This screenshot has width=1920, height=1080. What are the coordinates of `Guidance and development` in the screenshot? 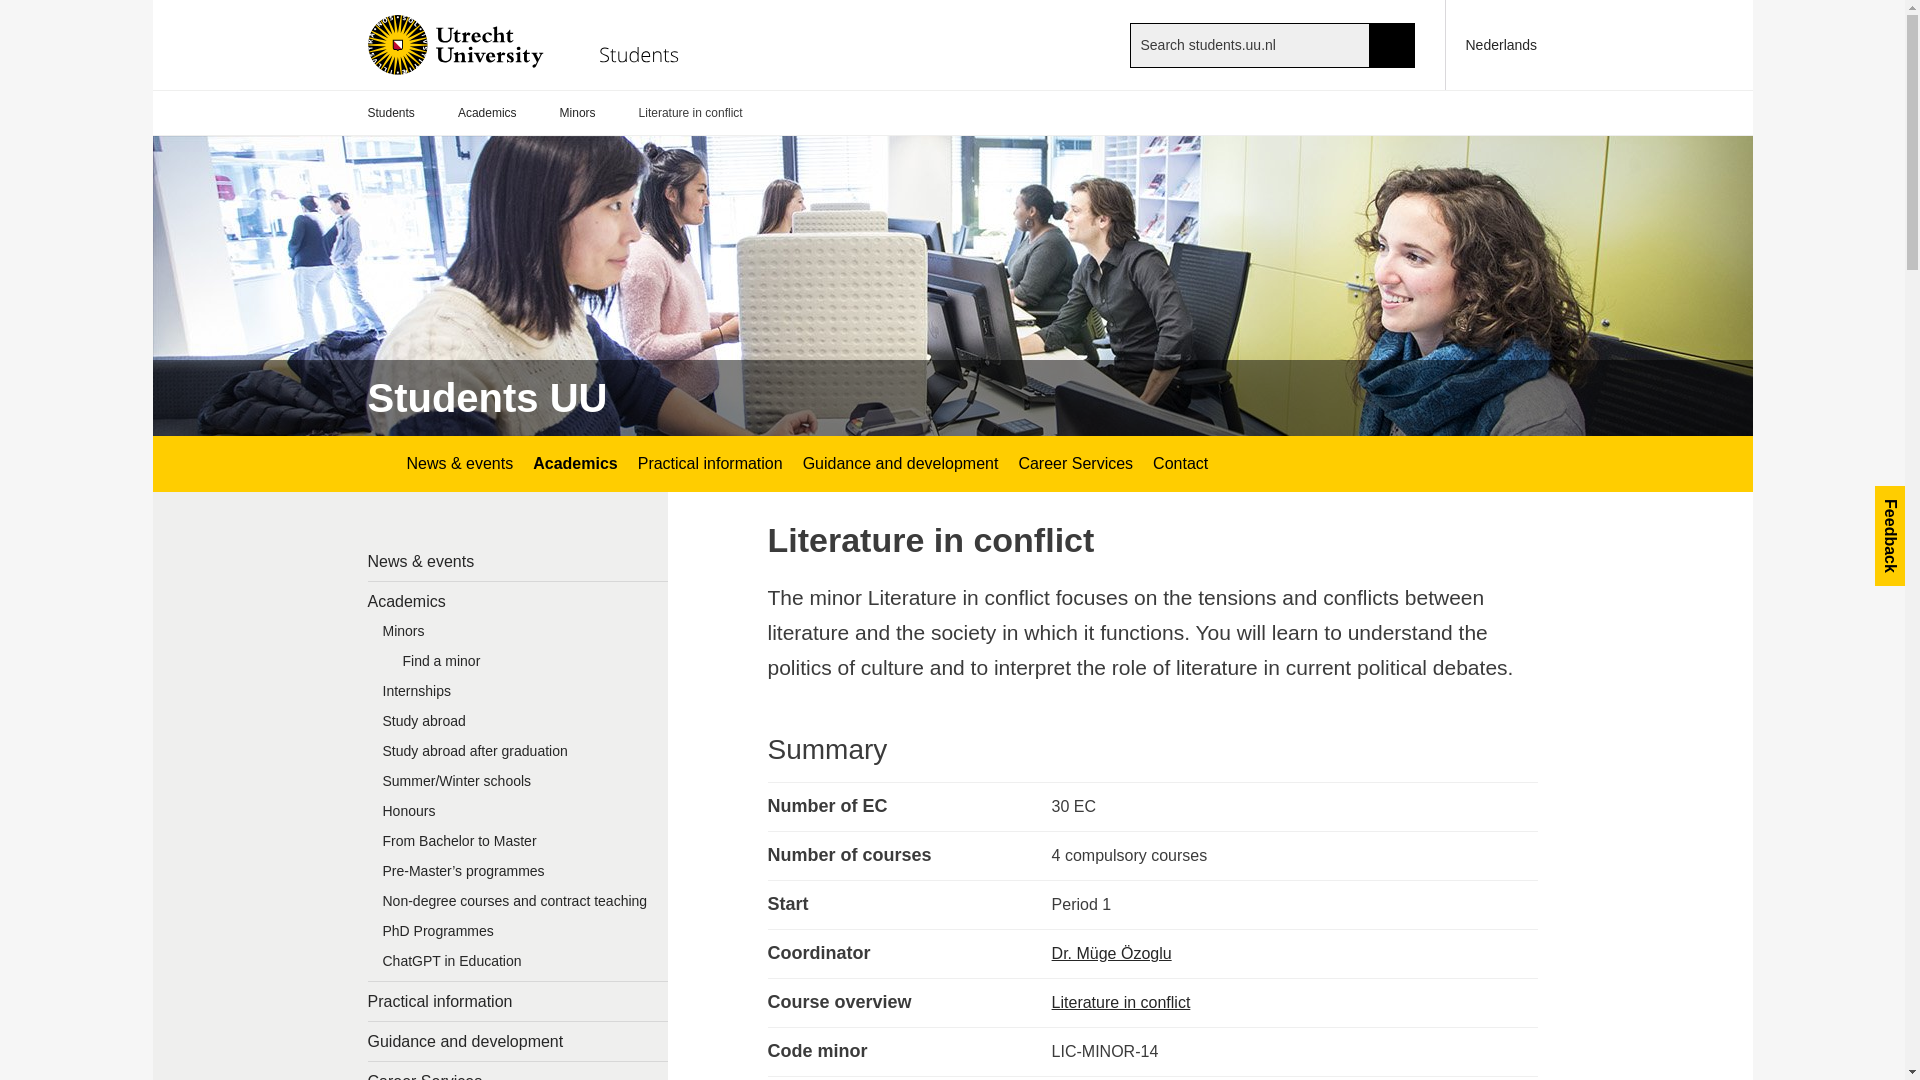 It's located at (900, 464).